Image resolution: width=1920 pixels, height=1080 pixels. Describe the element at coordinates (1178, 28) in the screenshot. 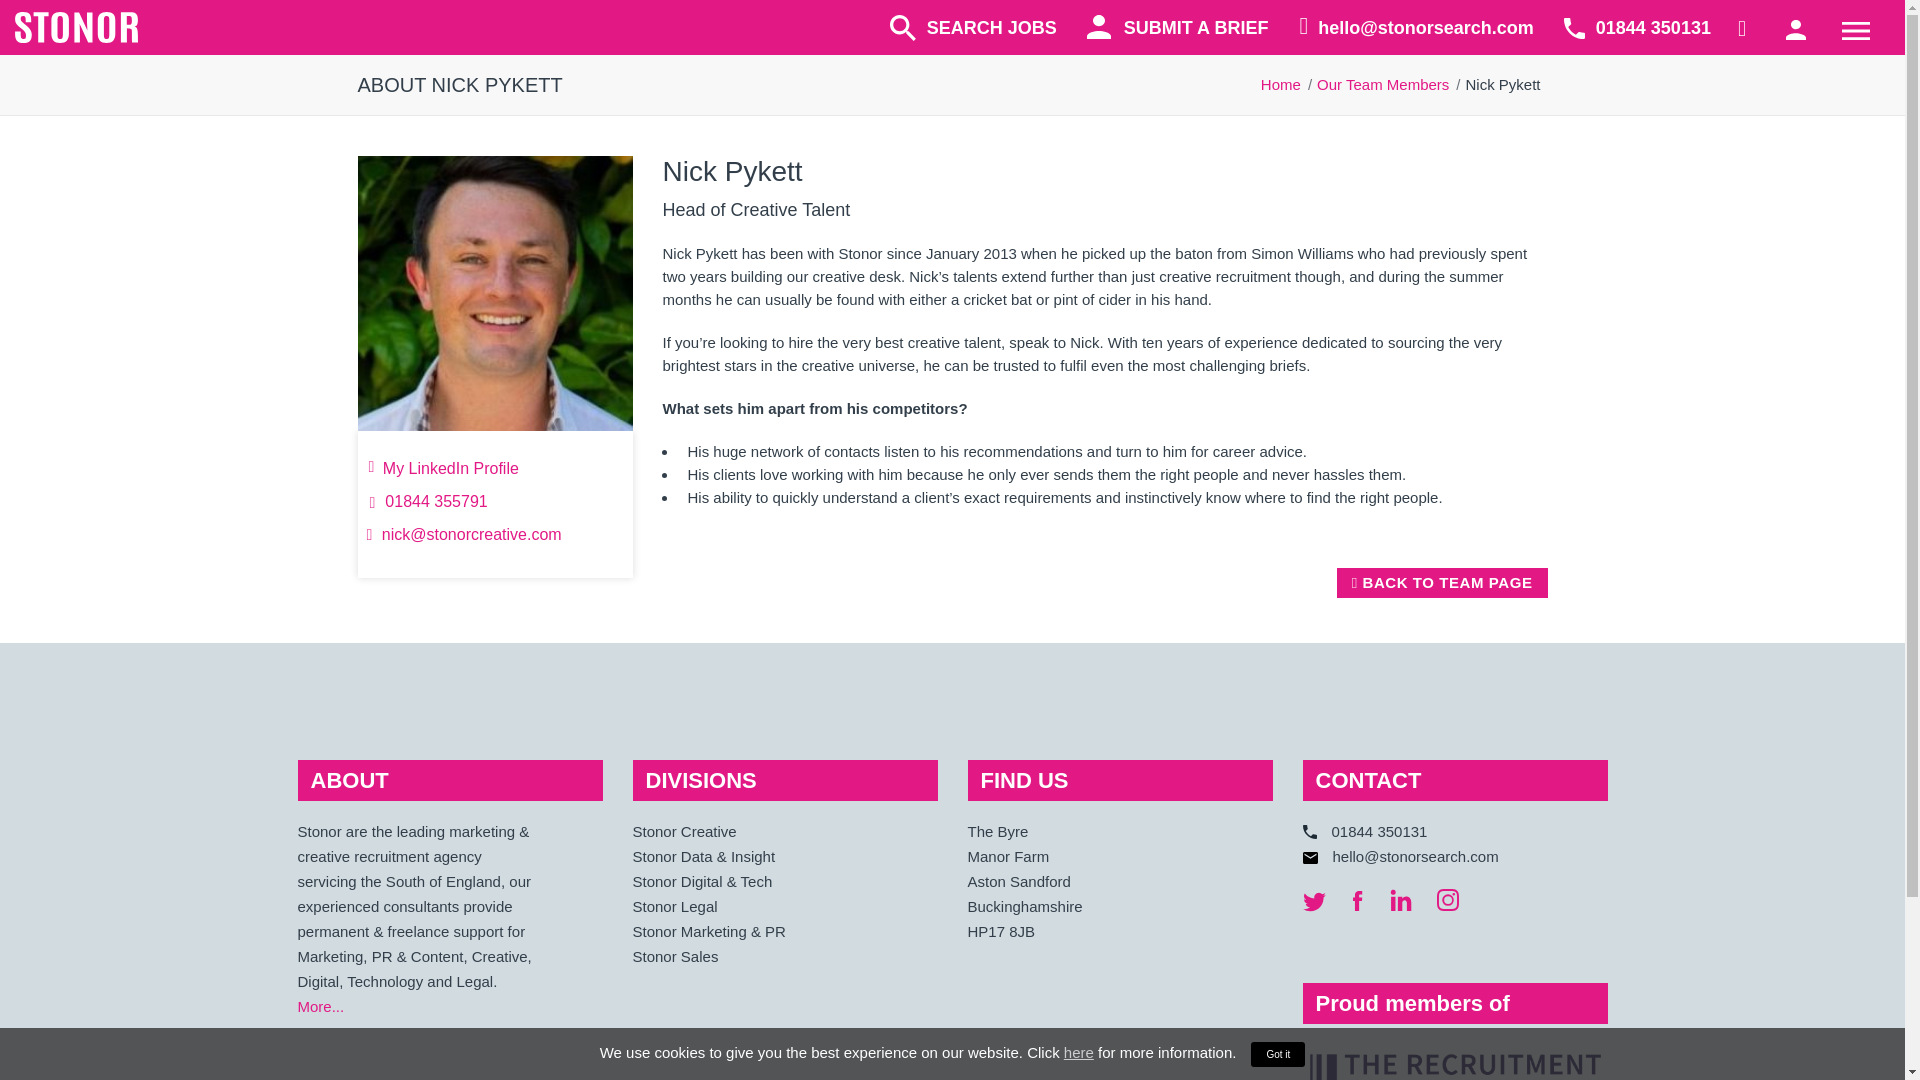

I see `SUBMIT A BRIEF` at that location.